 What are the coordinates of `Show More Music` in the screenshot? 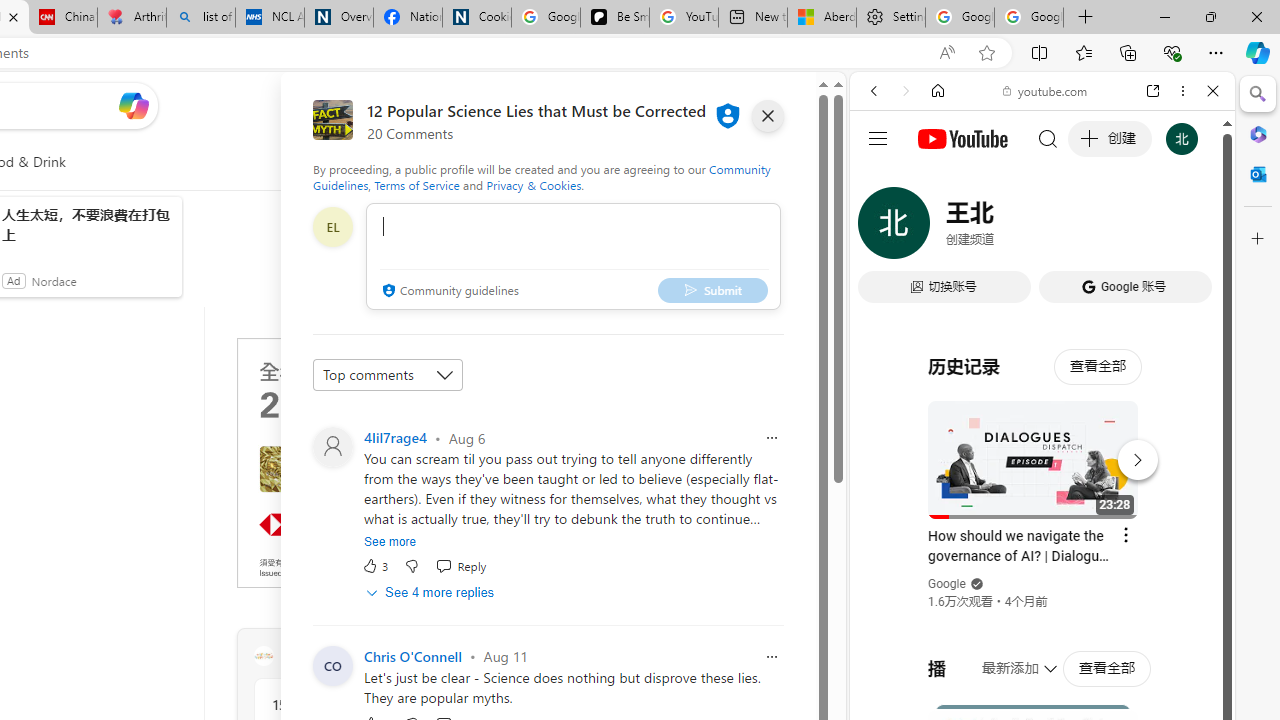 It's located at (1164, 546).